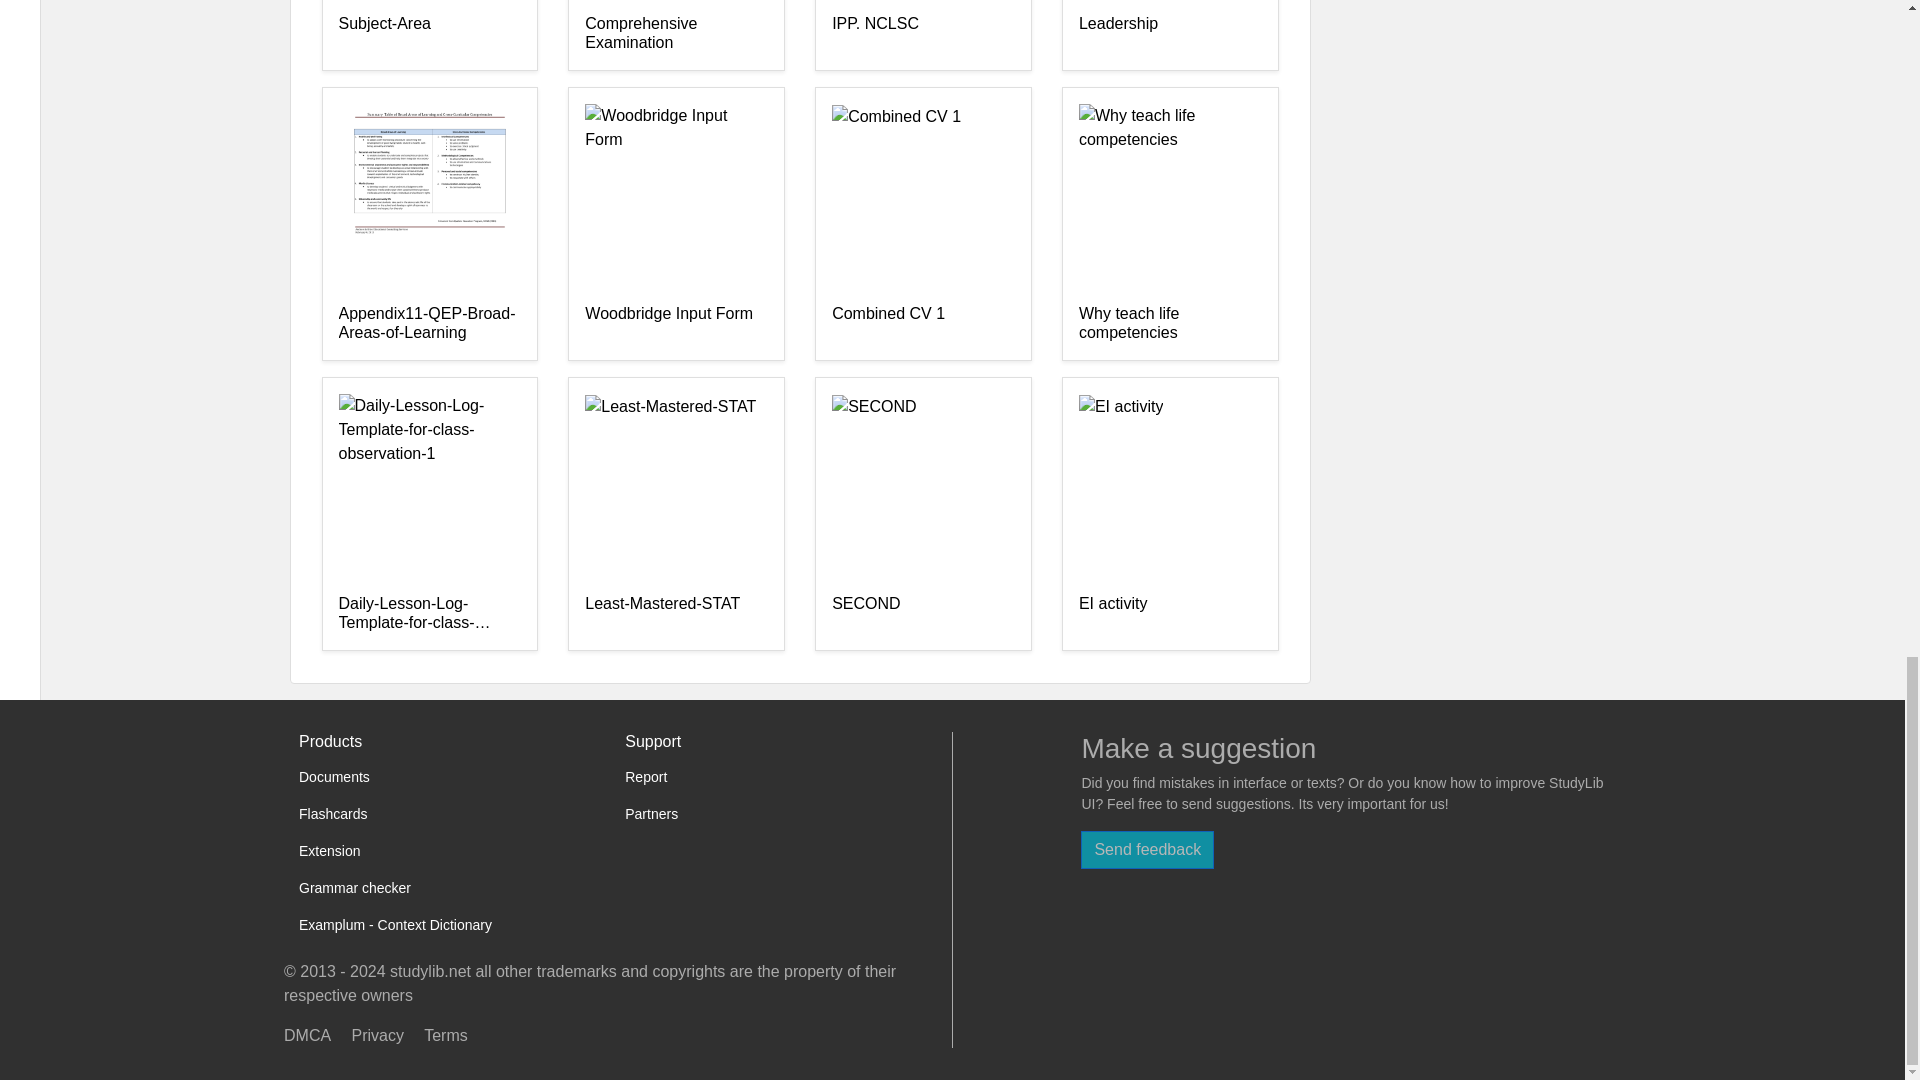 The height and width of the screenshot is (1080, 1920). I want to click on Leadership, so click(1170, 34).